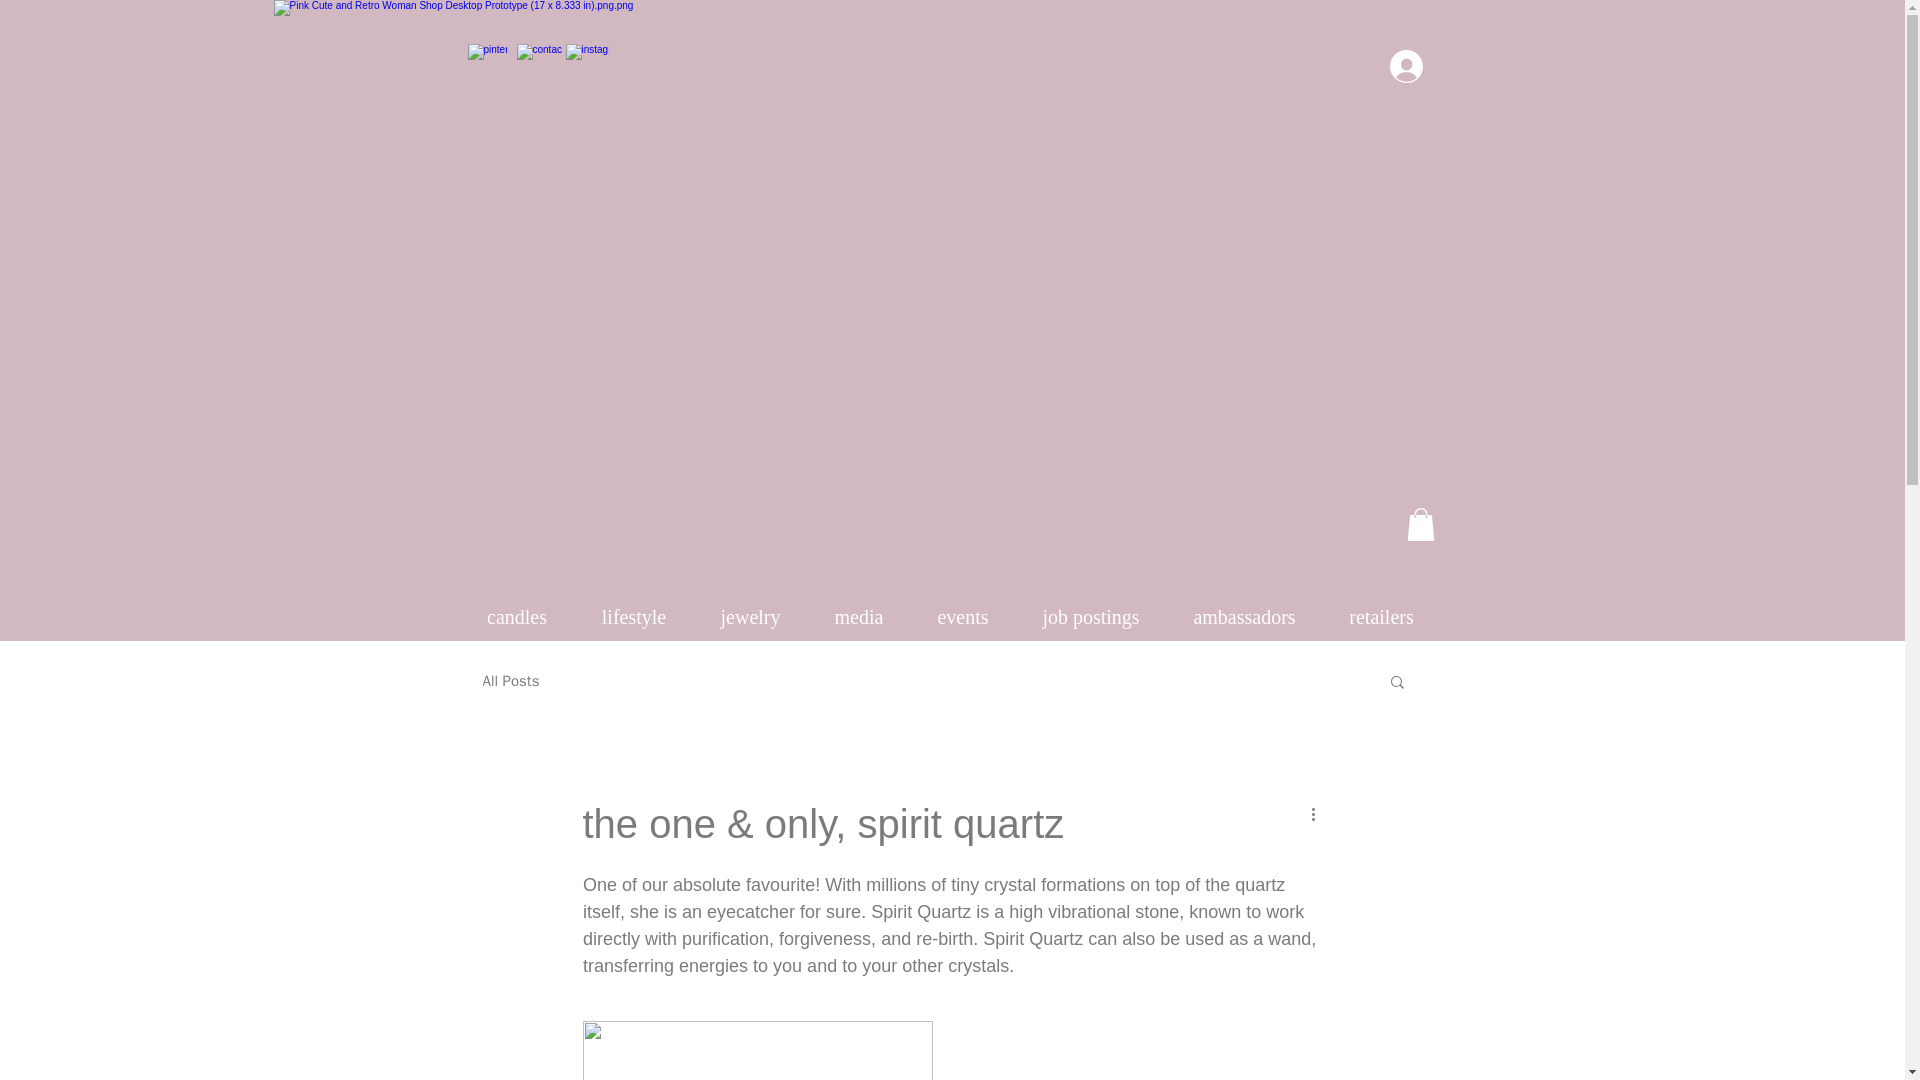 Image resolution: width=1920 pixels, height=1080 pixels. I want to click on lifestyle, so click(634, 617).